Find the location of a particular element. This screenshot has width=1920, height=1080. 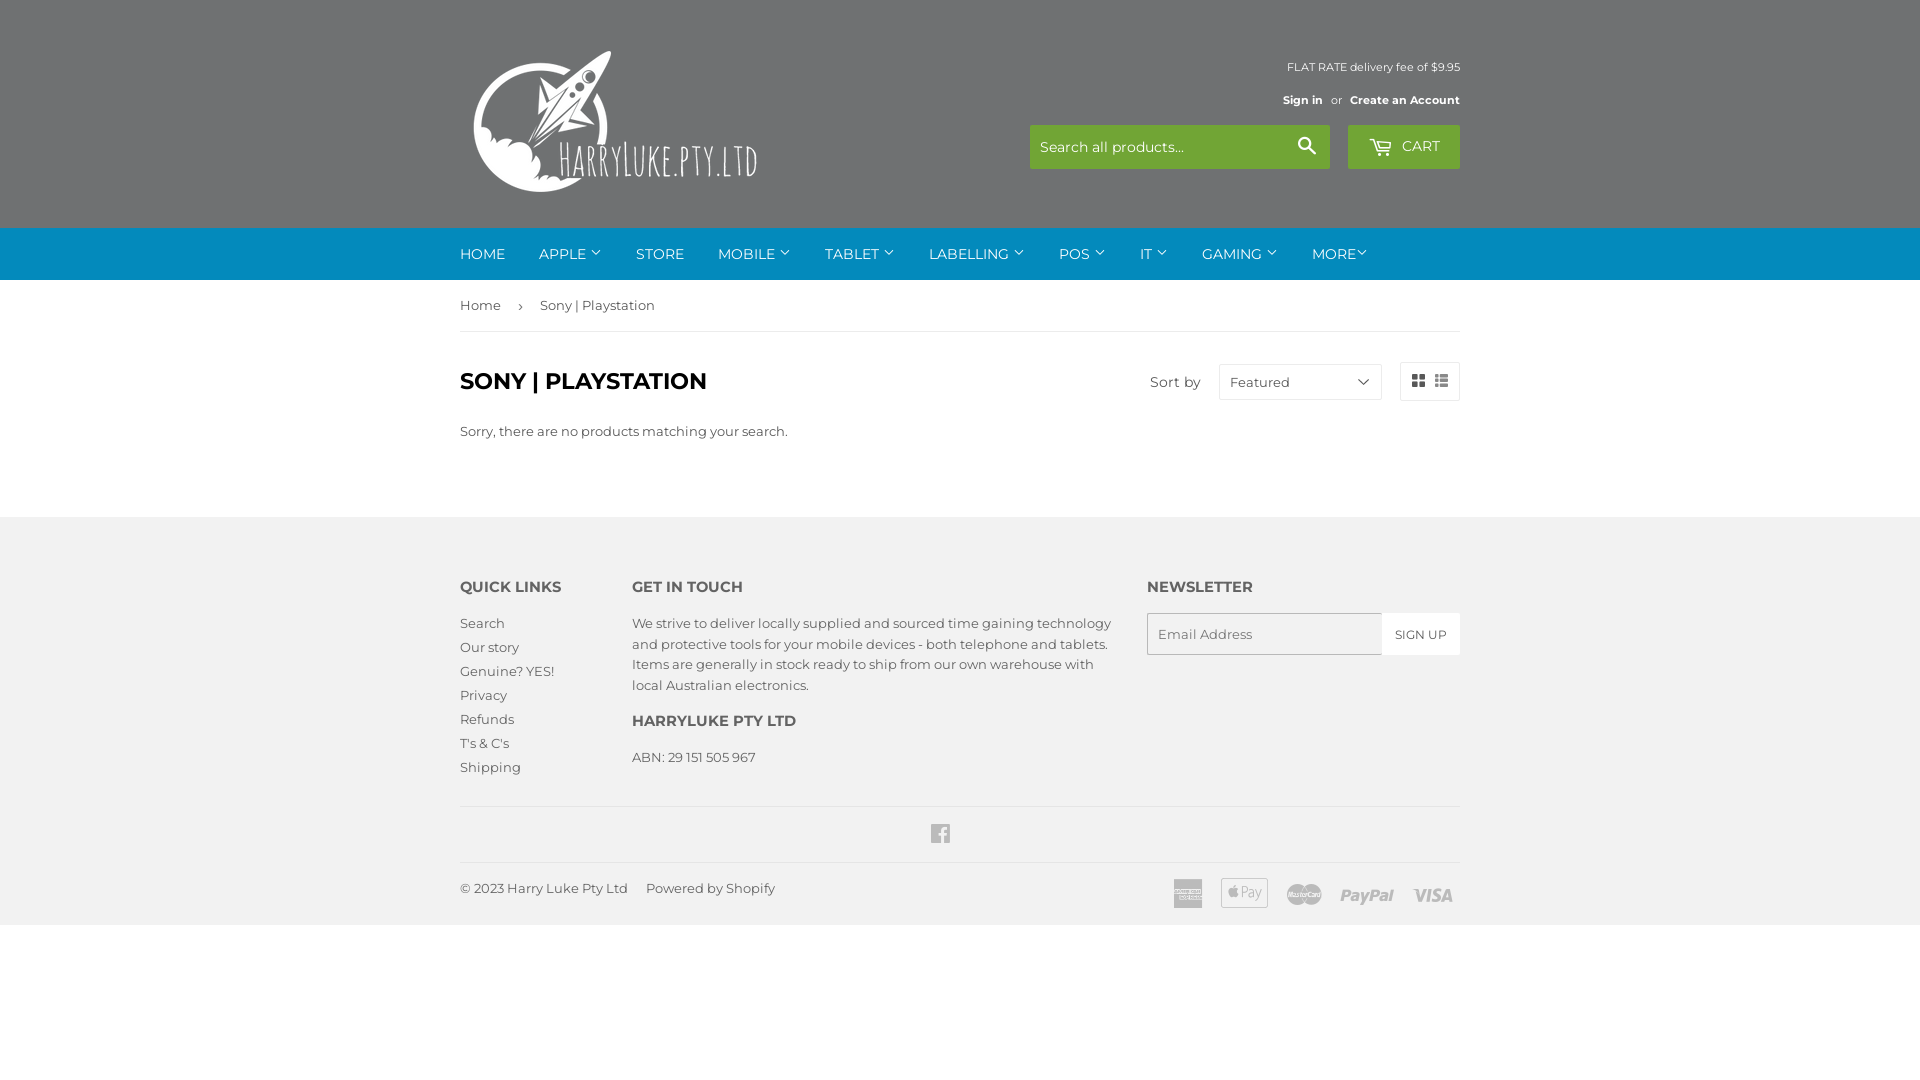

GAMING is located at coordinates (1240, 254).